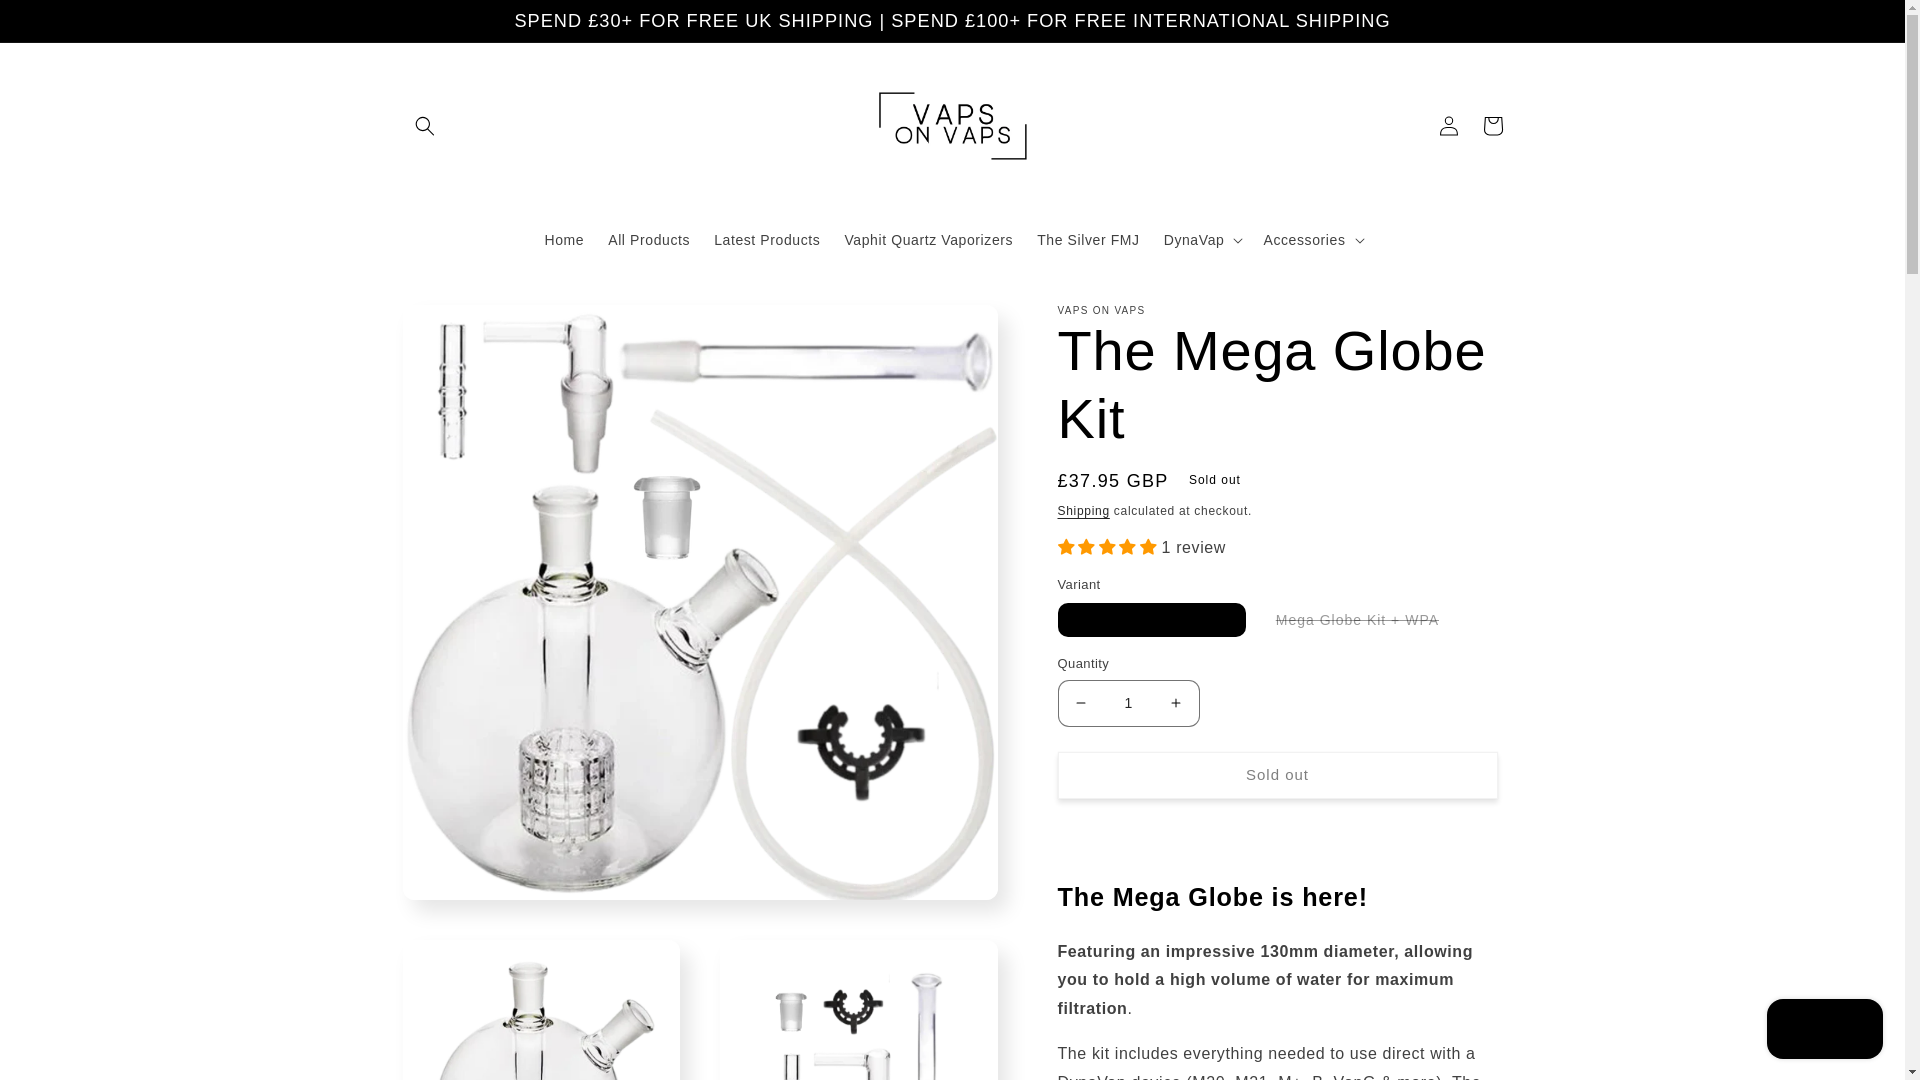  What do you see at coordinates (648, 240) in the screenshot?
I see `All Products` at bounding box center [648, 240].